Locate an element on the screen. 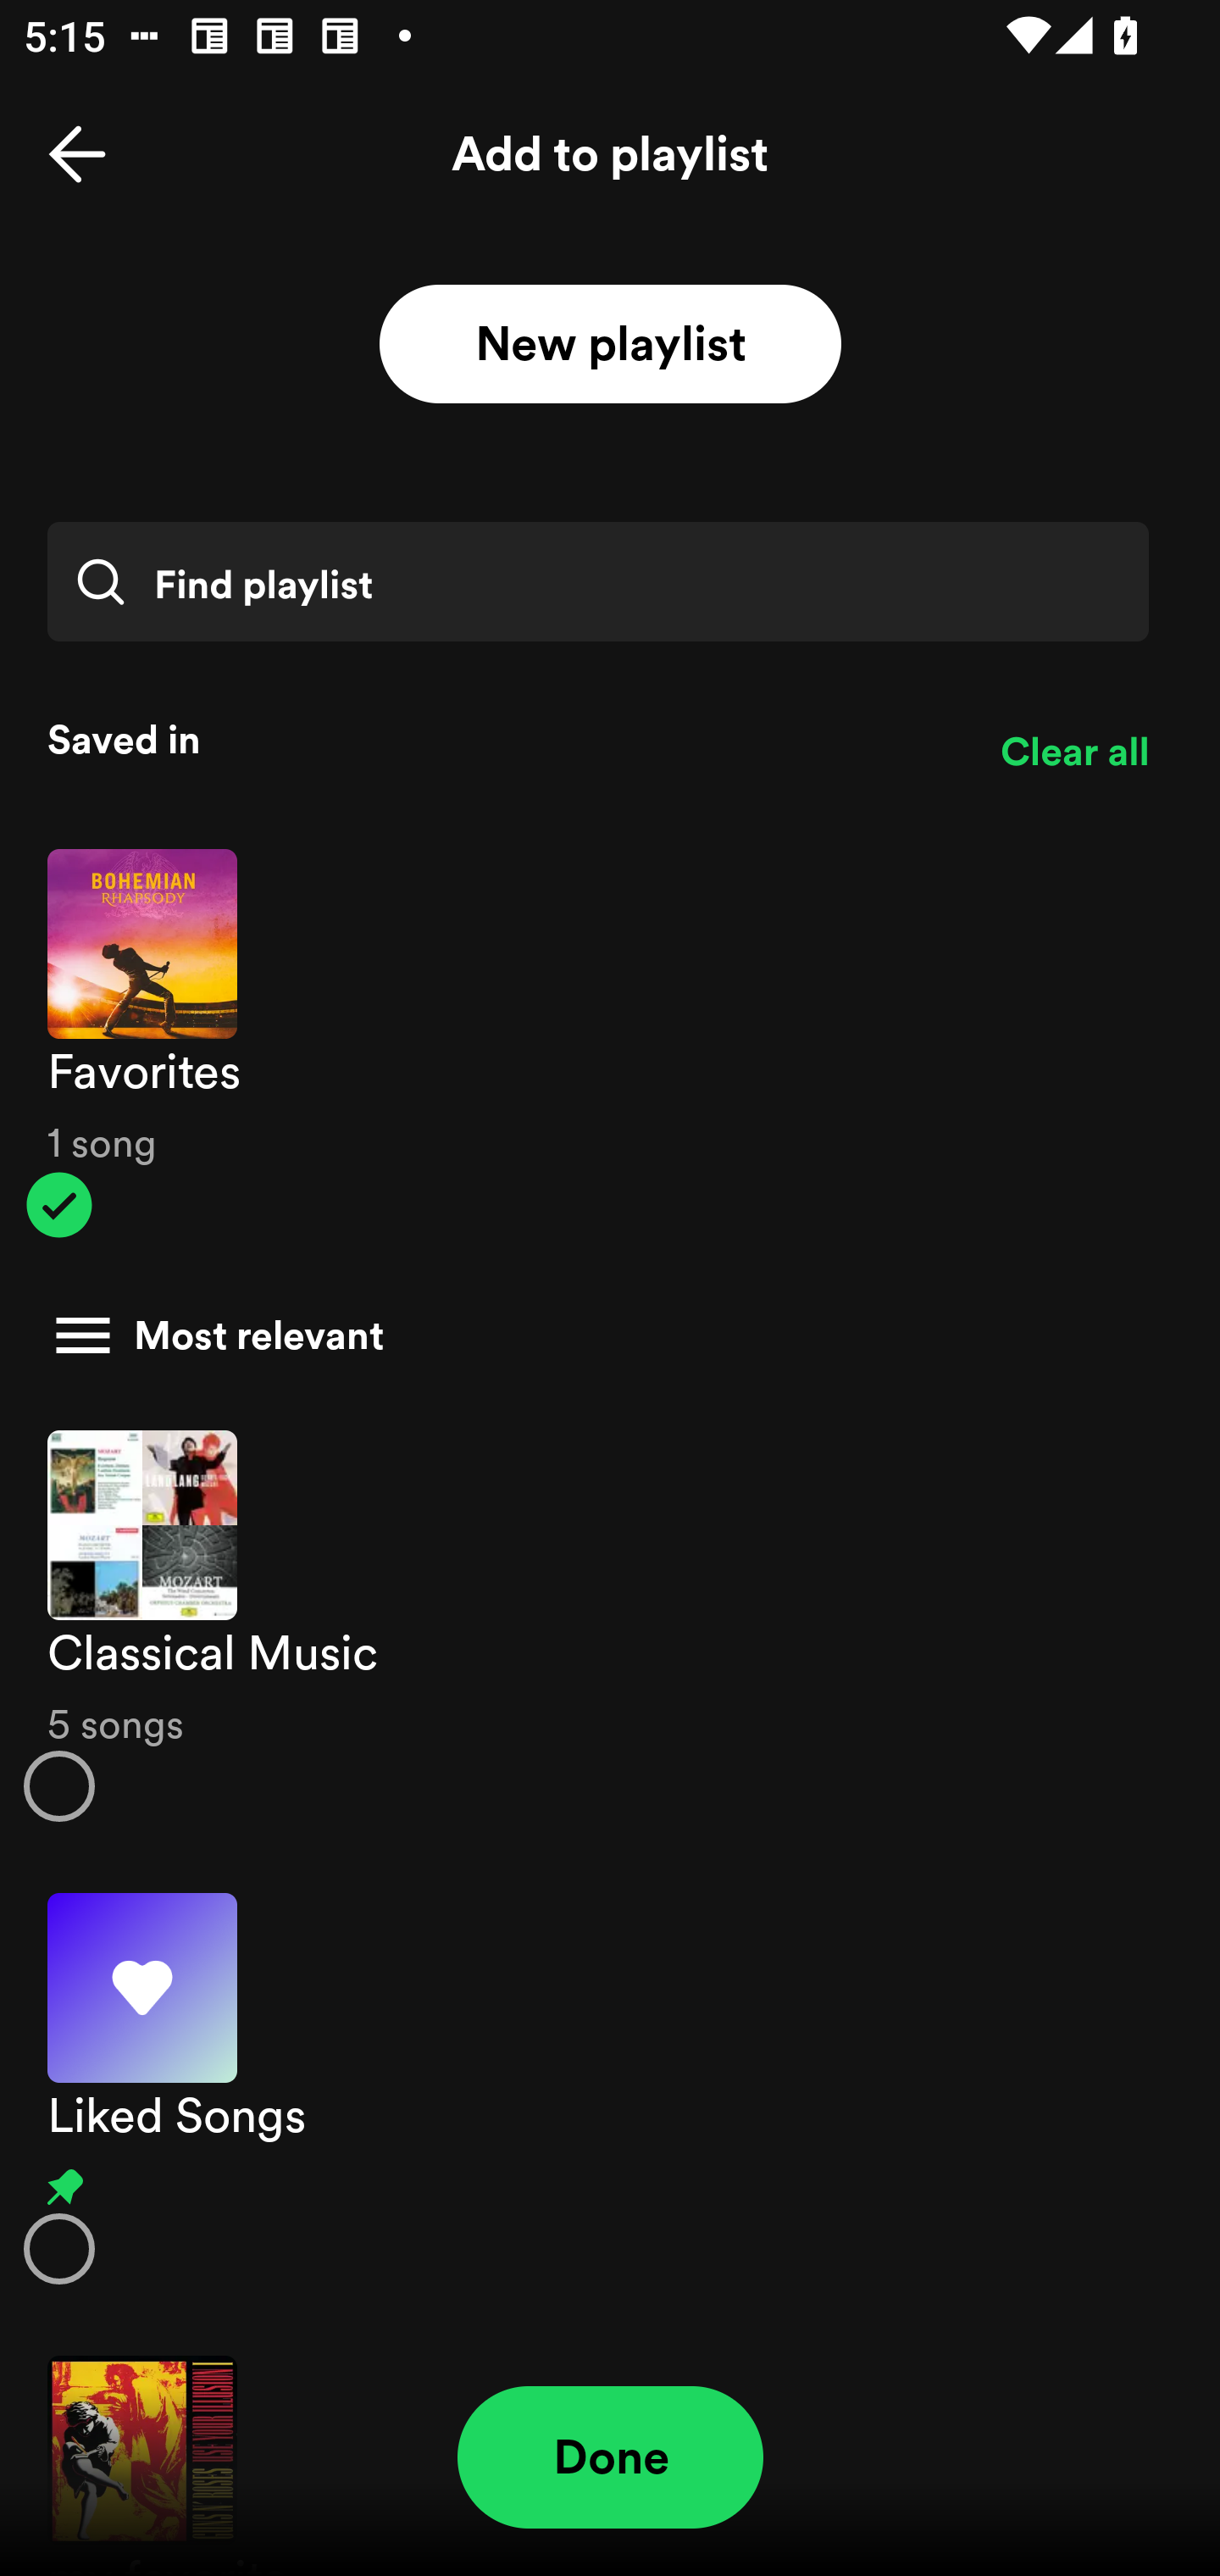 The width and height of the screenshot is (1220, 2576). Clear all is located at coordinates (1074, 752).